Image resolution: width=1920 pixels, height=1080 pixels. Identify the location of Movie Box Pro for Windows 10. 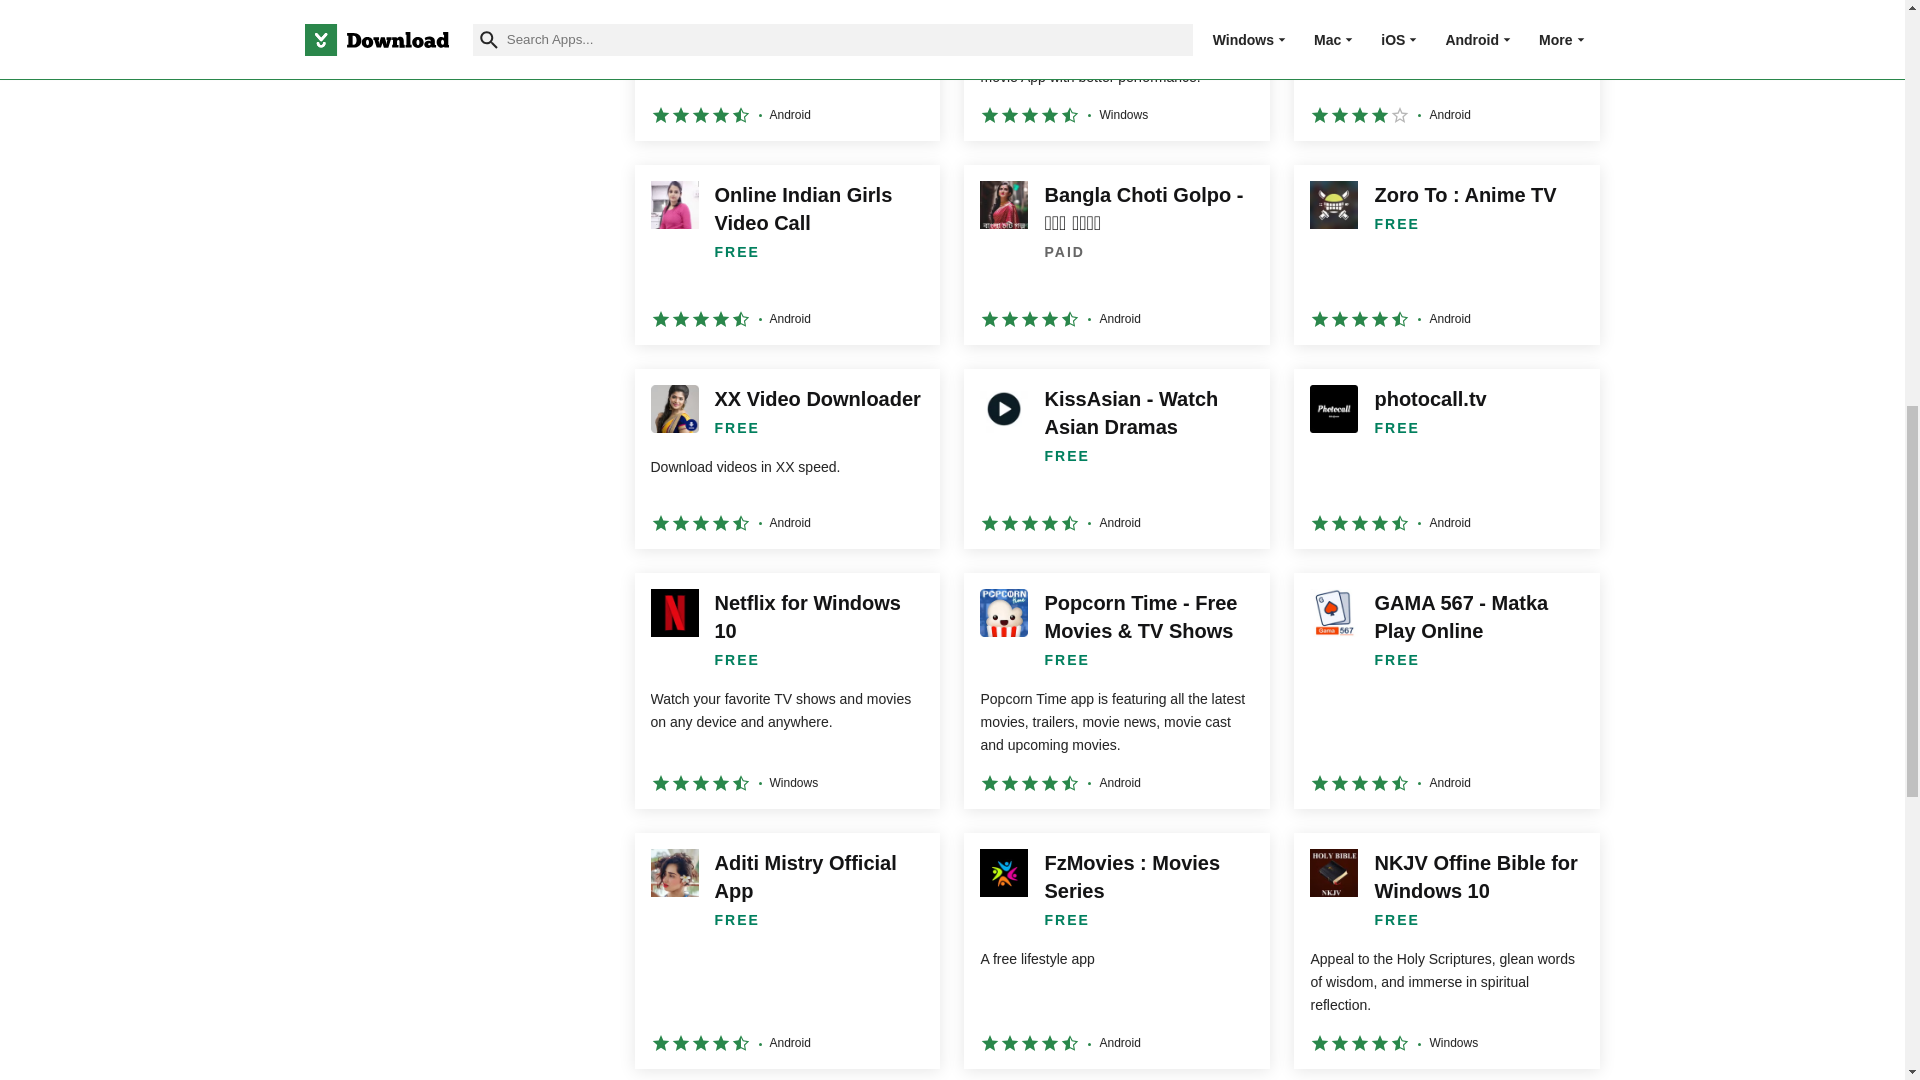
(1116, 70).